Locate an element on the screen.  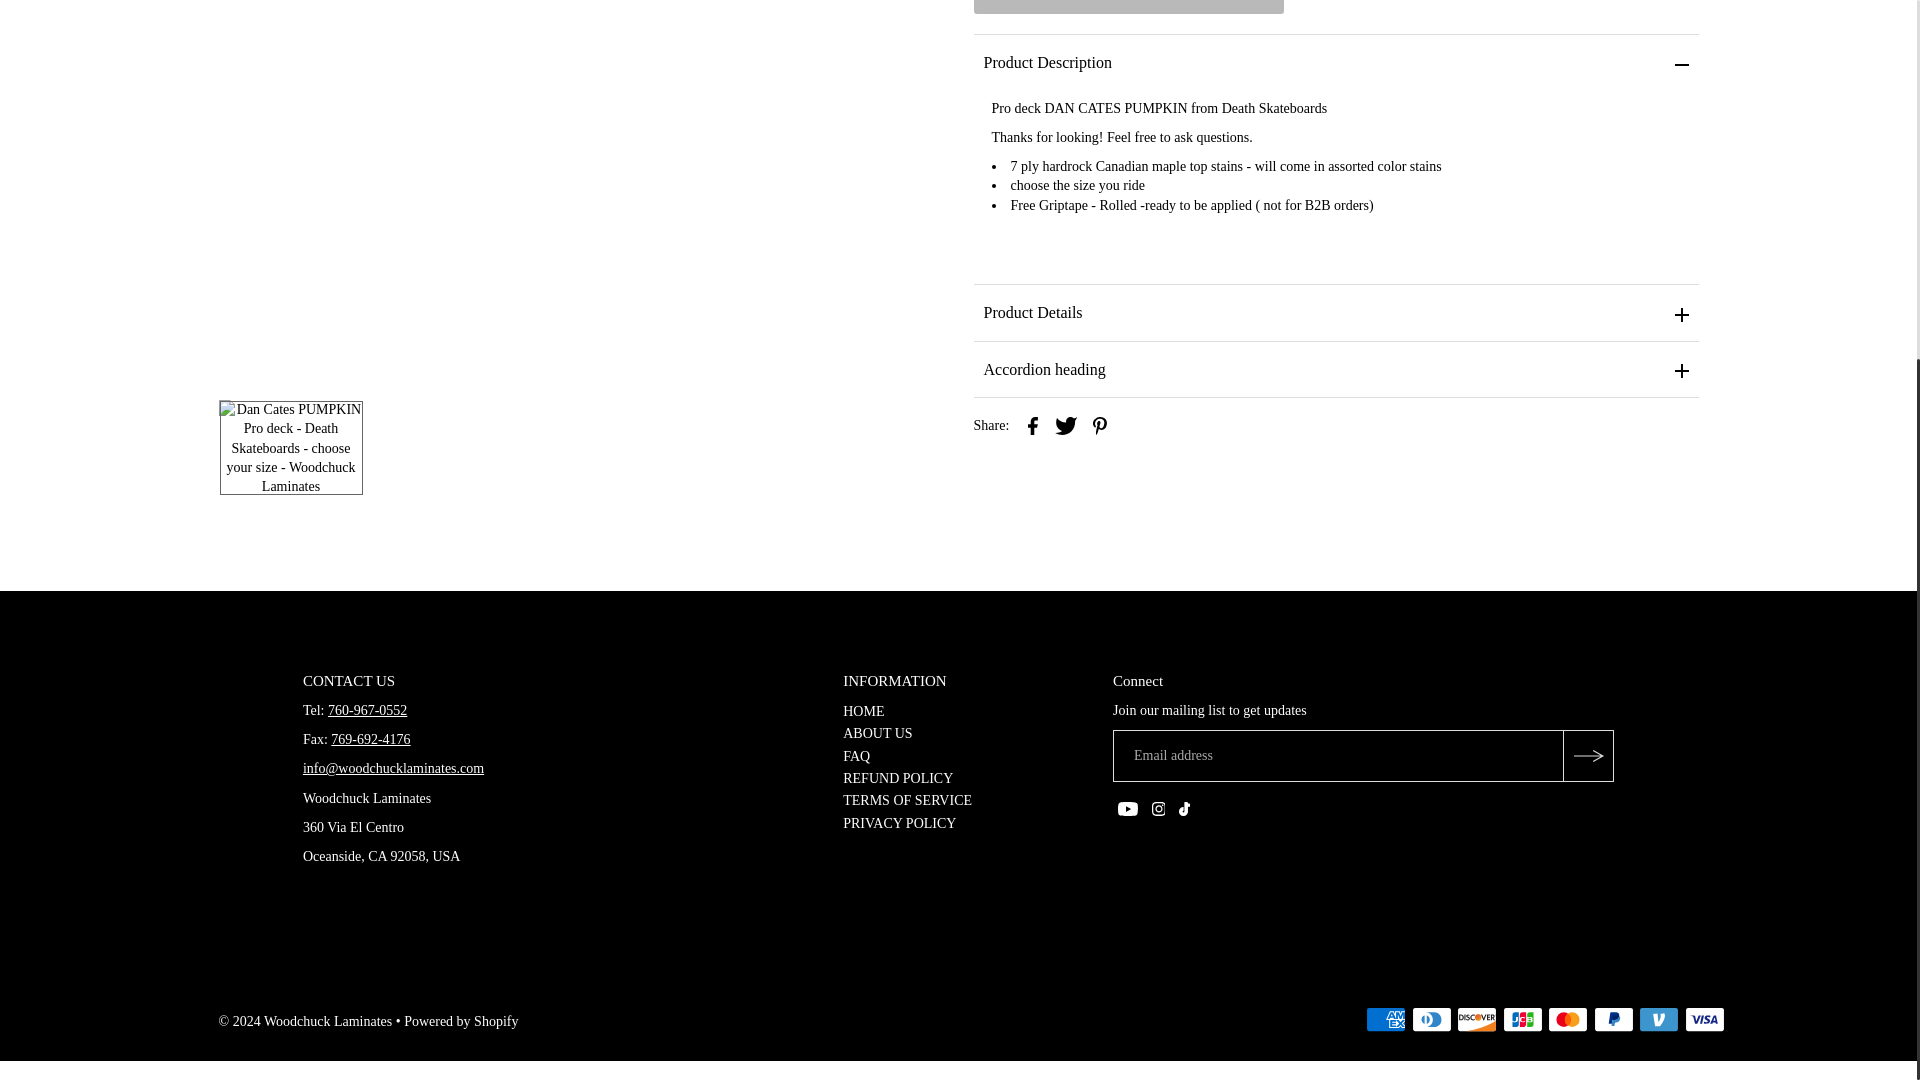
JCB is located at coordinates (1523, 1019).